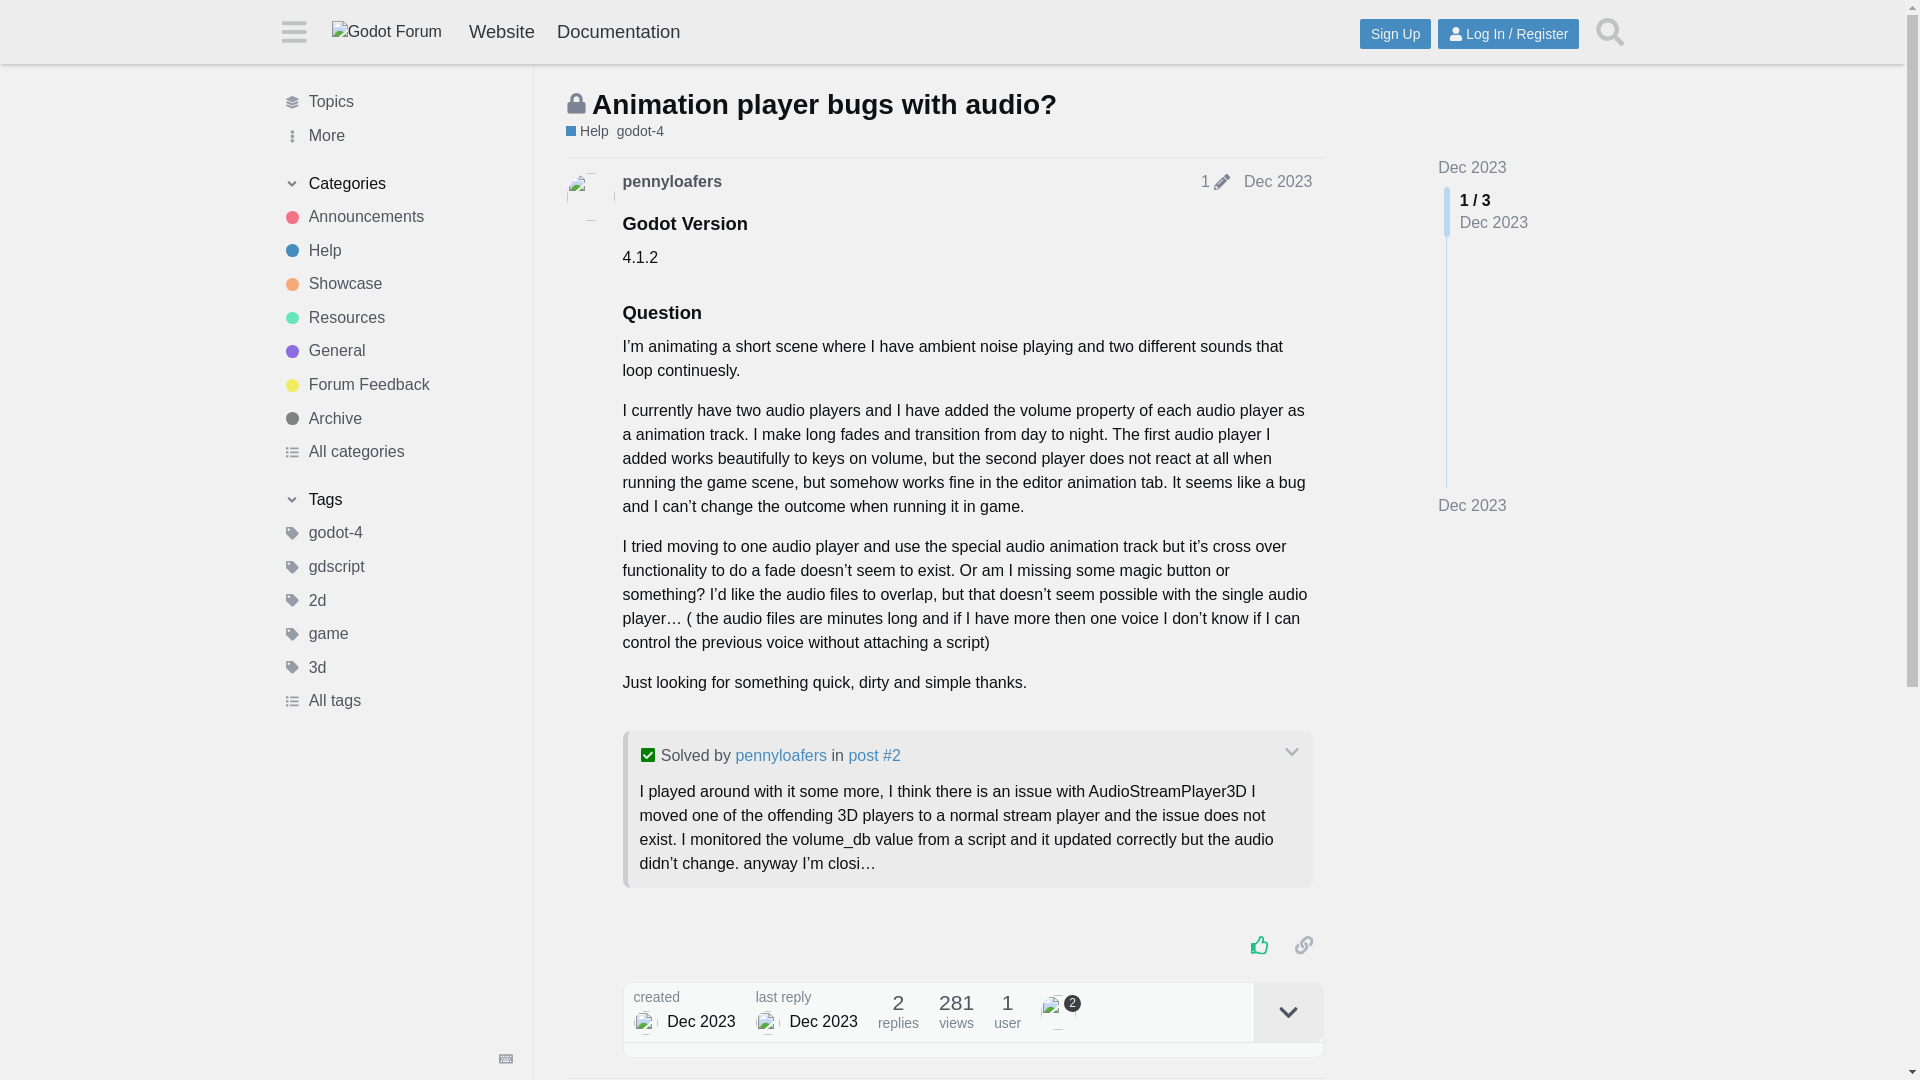  Describe the element at coordinates (1215, 182) in the screenshot. I see `1` at that location.